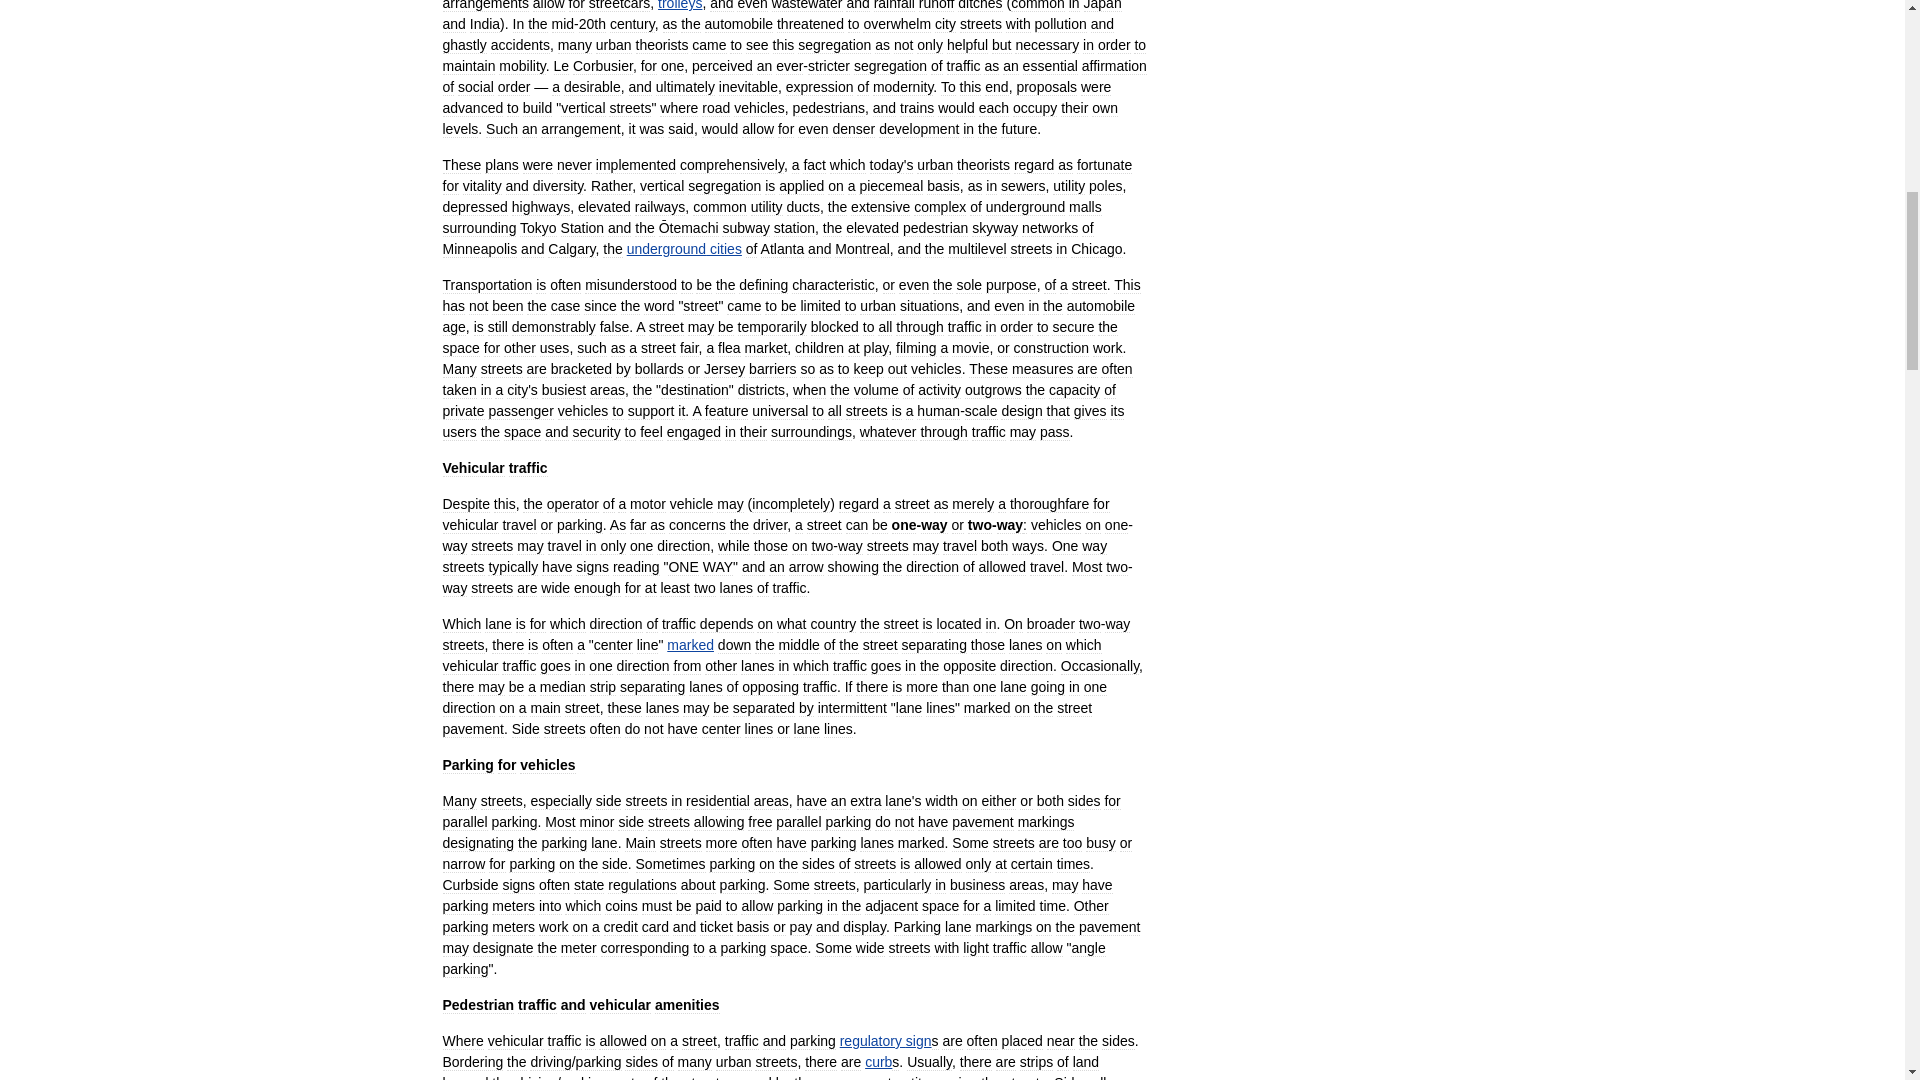 The image size is (1920, 1080). What do you see at coordinates (690, 645) in the screenshot?
I see `marked` at bounding box center [690, 645].